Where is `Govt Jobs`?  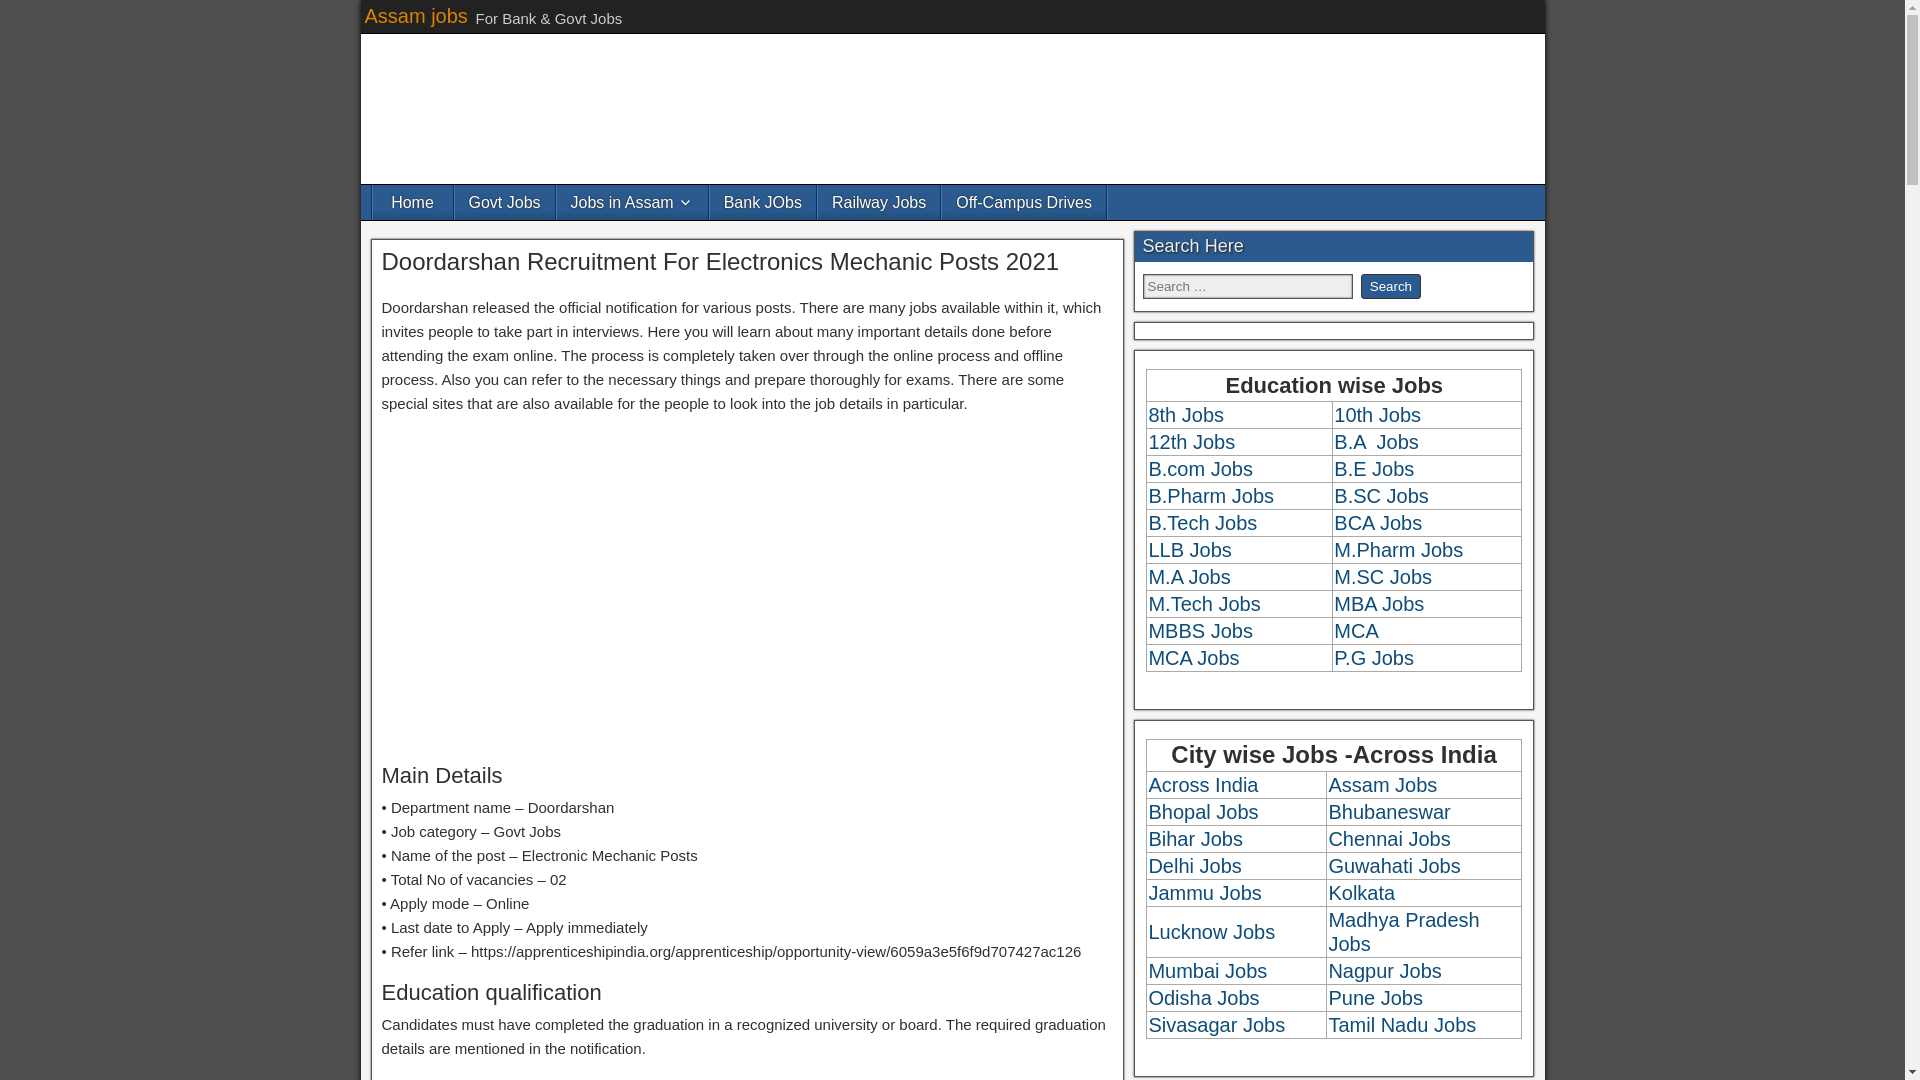 Govt Jobs is located at coordinates (504, 202).